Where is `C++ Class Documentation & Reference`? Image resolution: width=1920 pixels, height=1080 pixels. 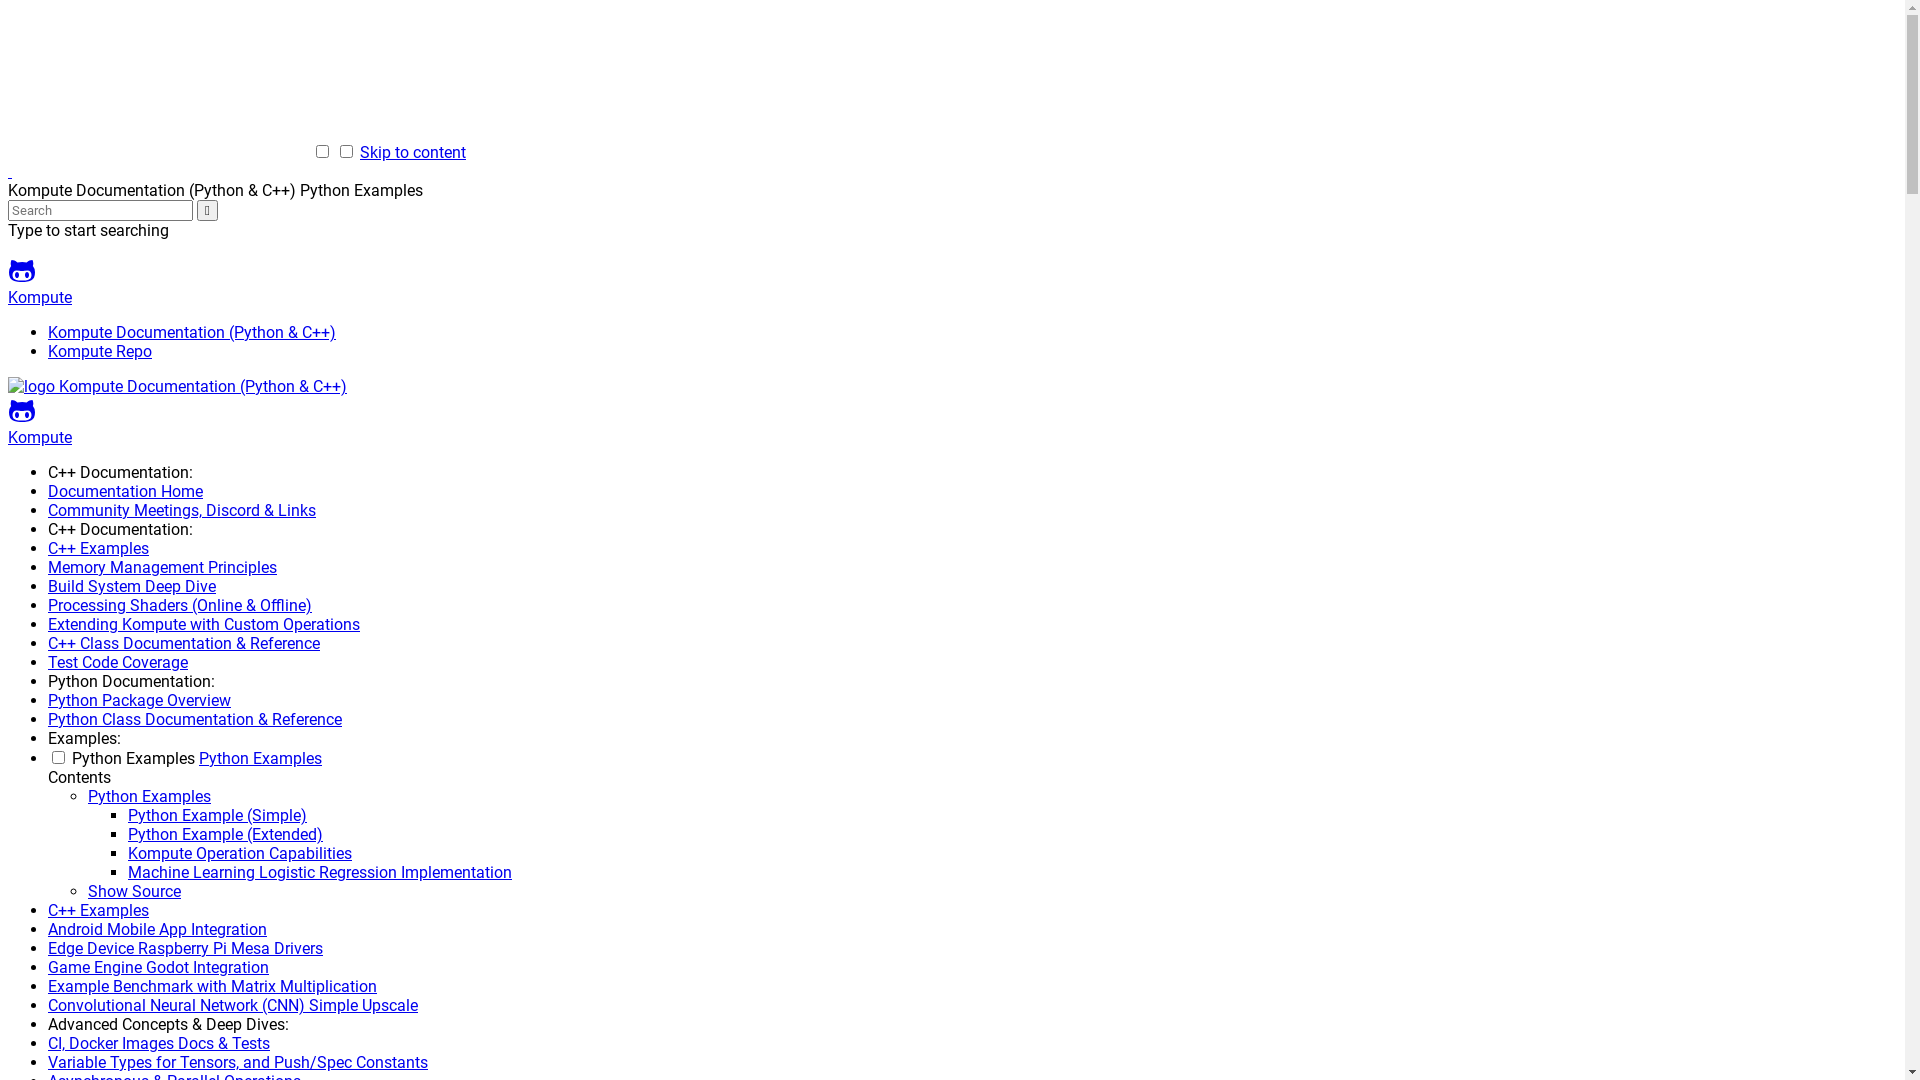 C++ Class Documentation & Reference is located at coordinates (184, 644).